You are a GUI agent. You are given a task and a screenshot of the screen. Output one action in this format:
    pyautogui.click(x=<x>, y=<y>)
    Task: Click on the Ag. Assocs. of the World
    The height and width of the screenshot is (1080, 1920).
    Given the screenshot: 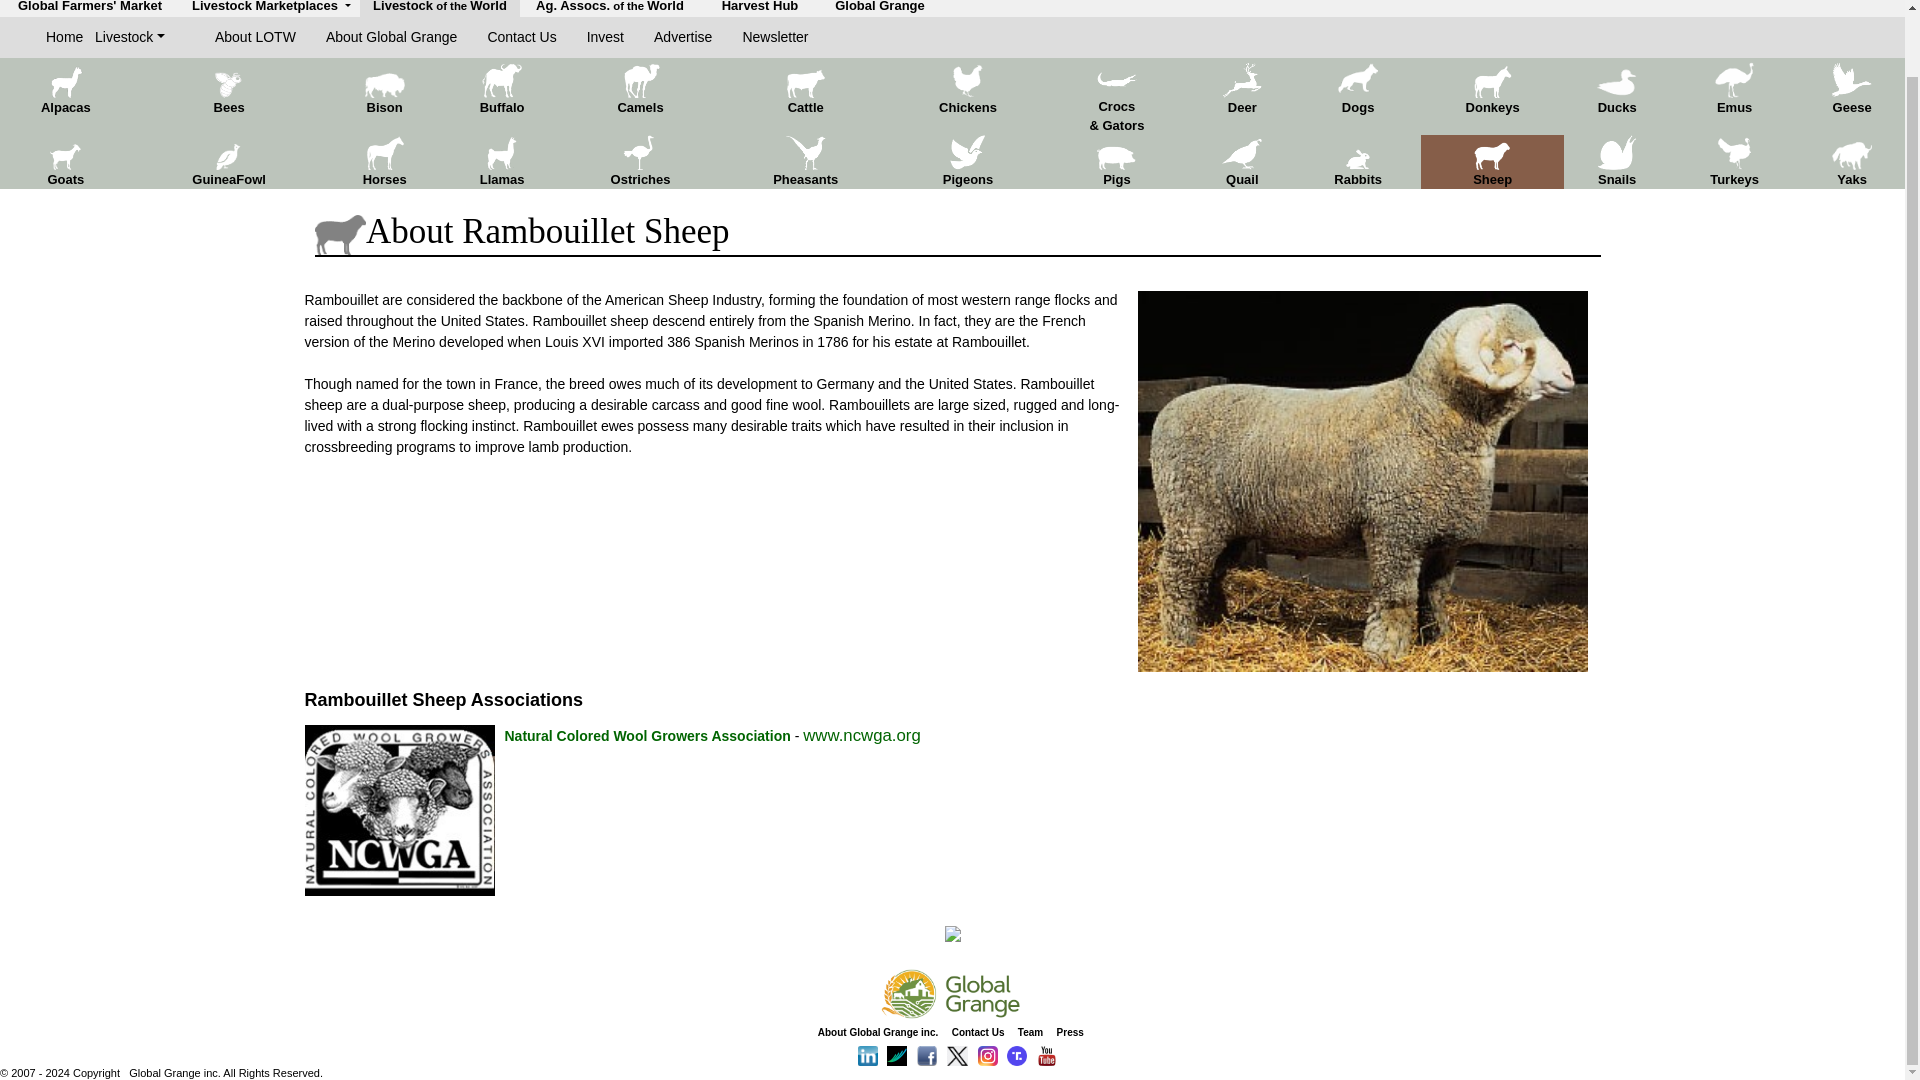 What is the action you would take?
    pyautogui.click(x=609, y=6)
    